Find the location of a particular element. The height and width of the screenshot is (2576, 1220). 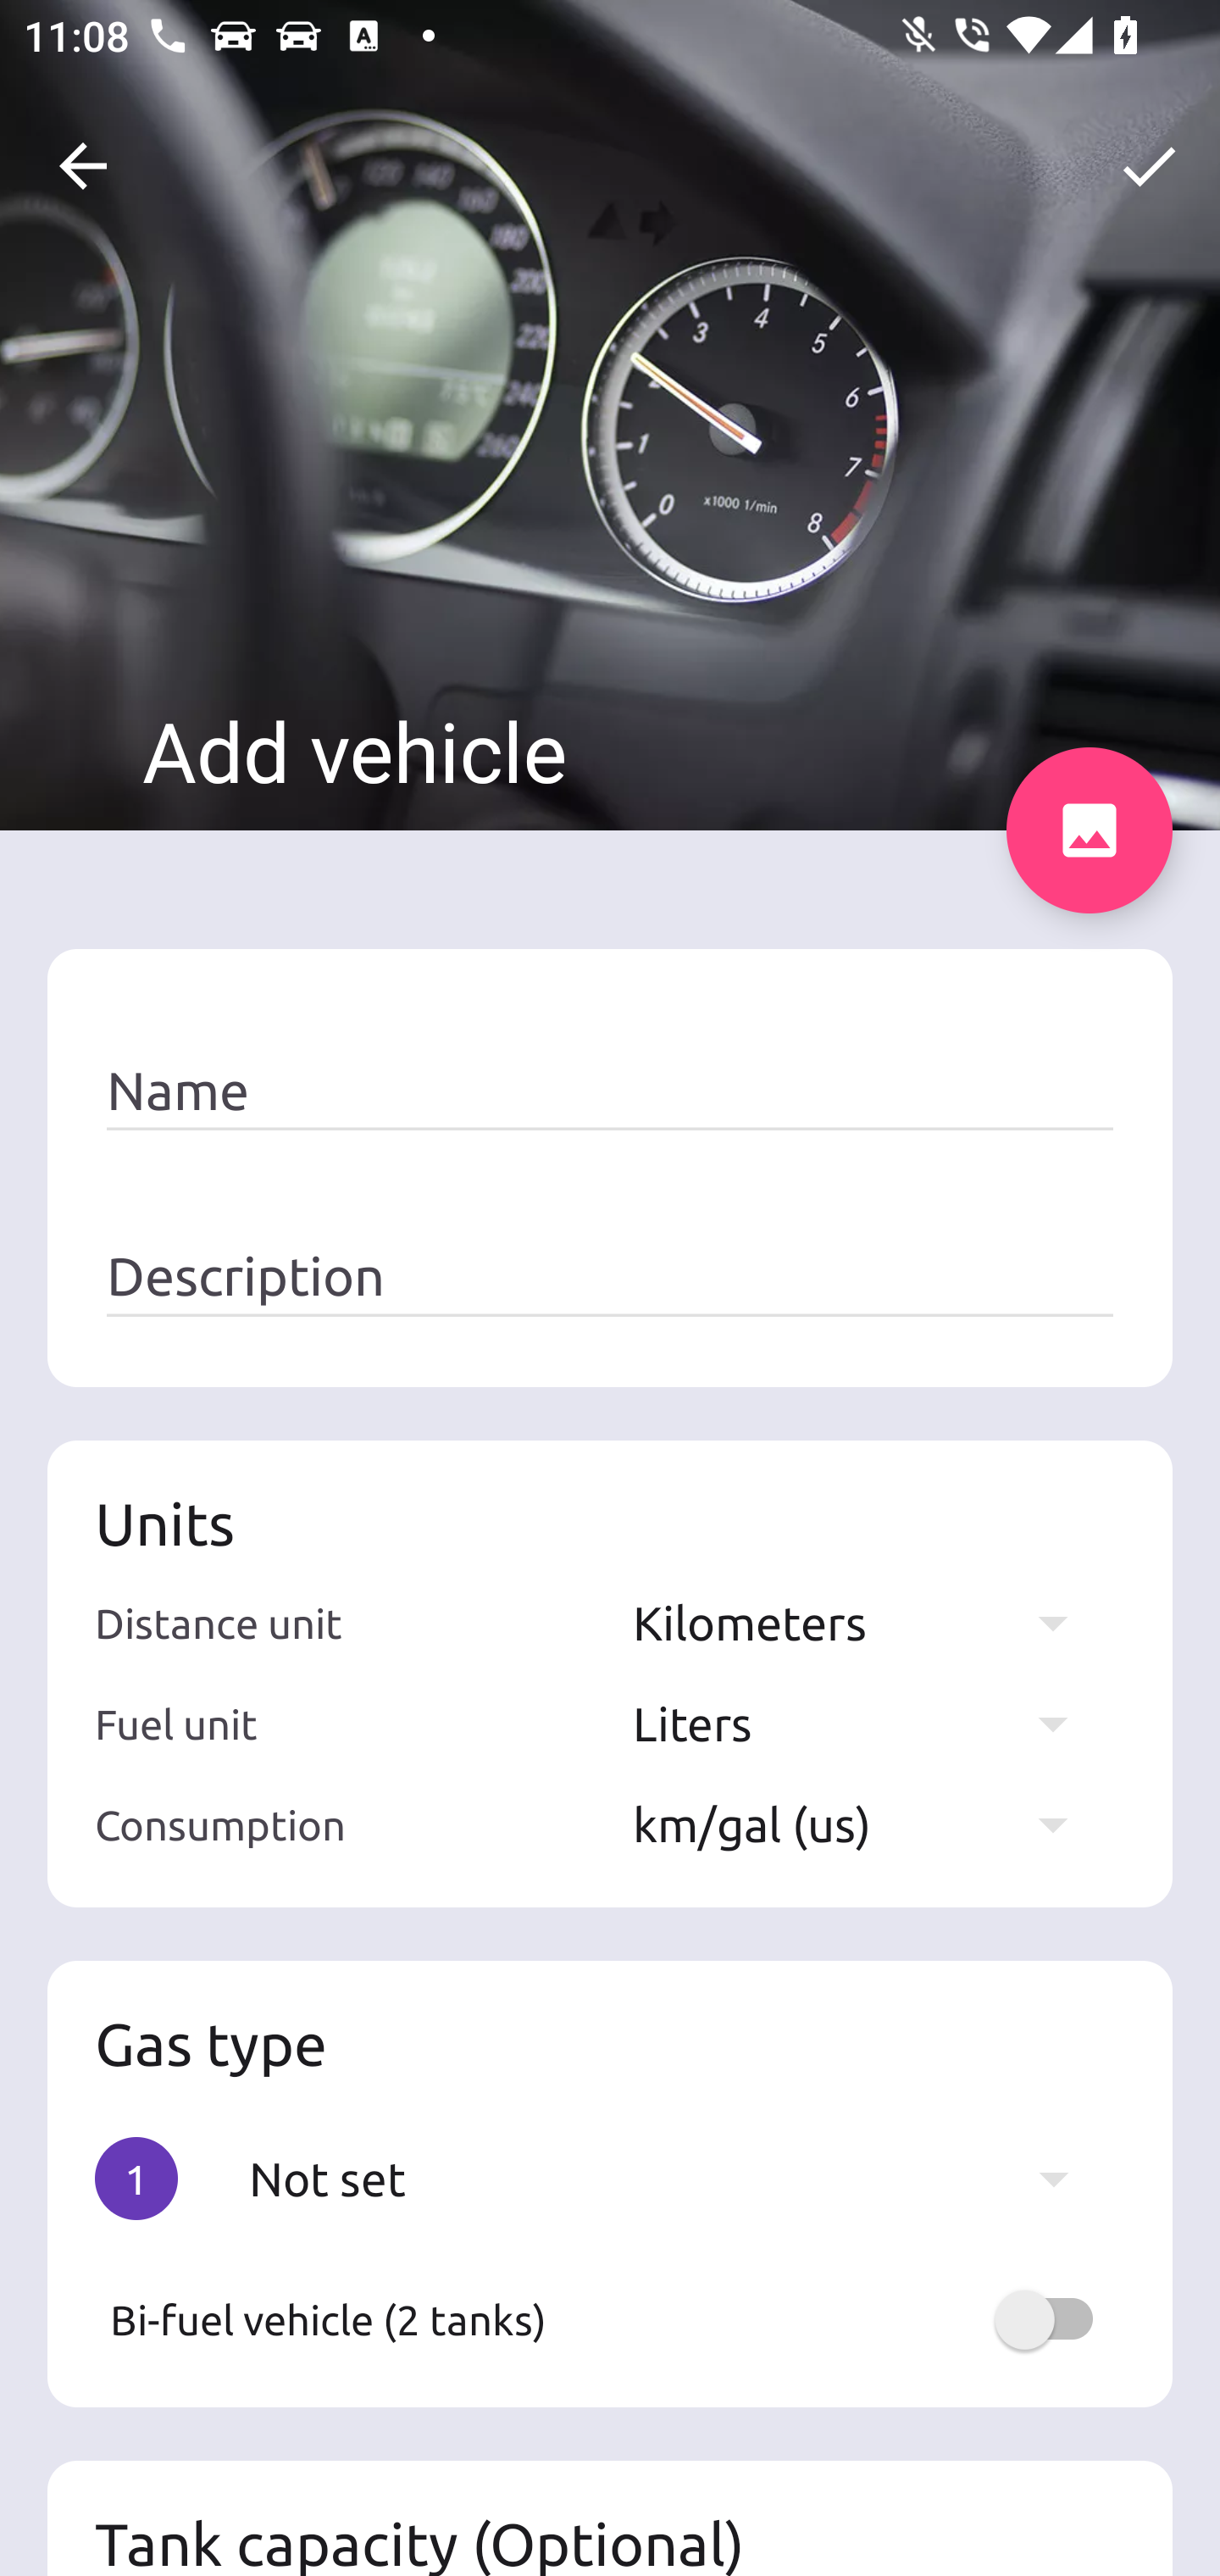

Kilometers is located at coordinates (866, 1622).